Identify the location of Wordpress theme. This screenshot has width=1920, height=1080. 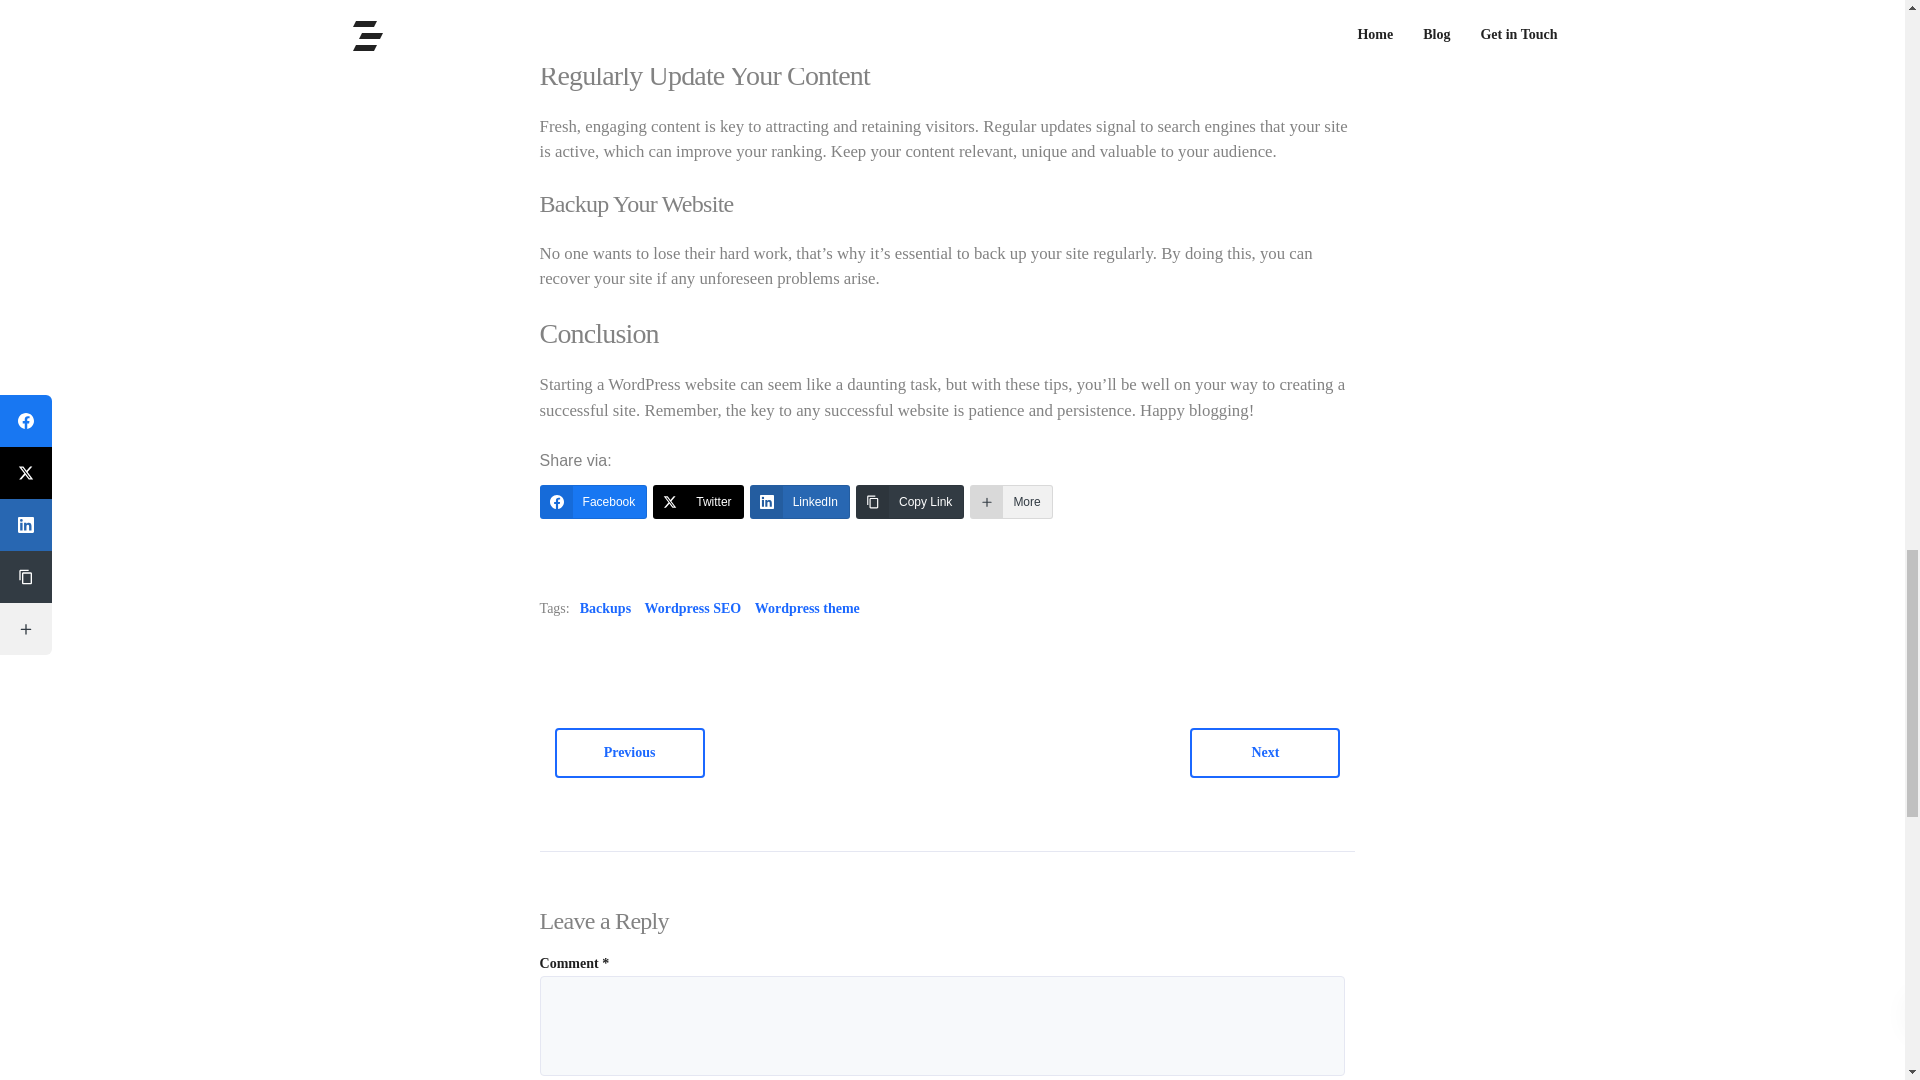
(807, 609).